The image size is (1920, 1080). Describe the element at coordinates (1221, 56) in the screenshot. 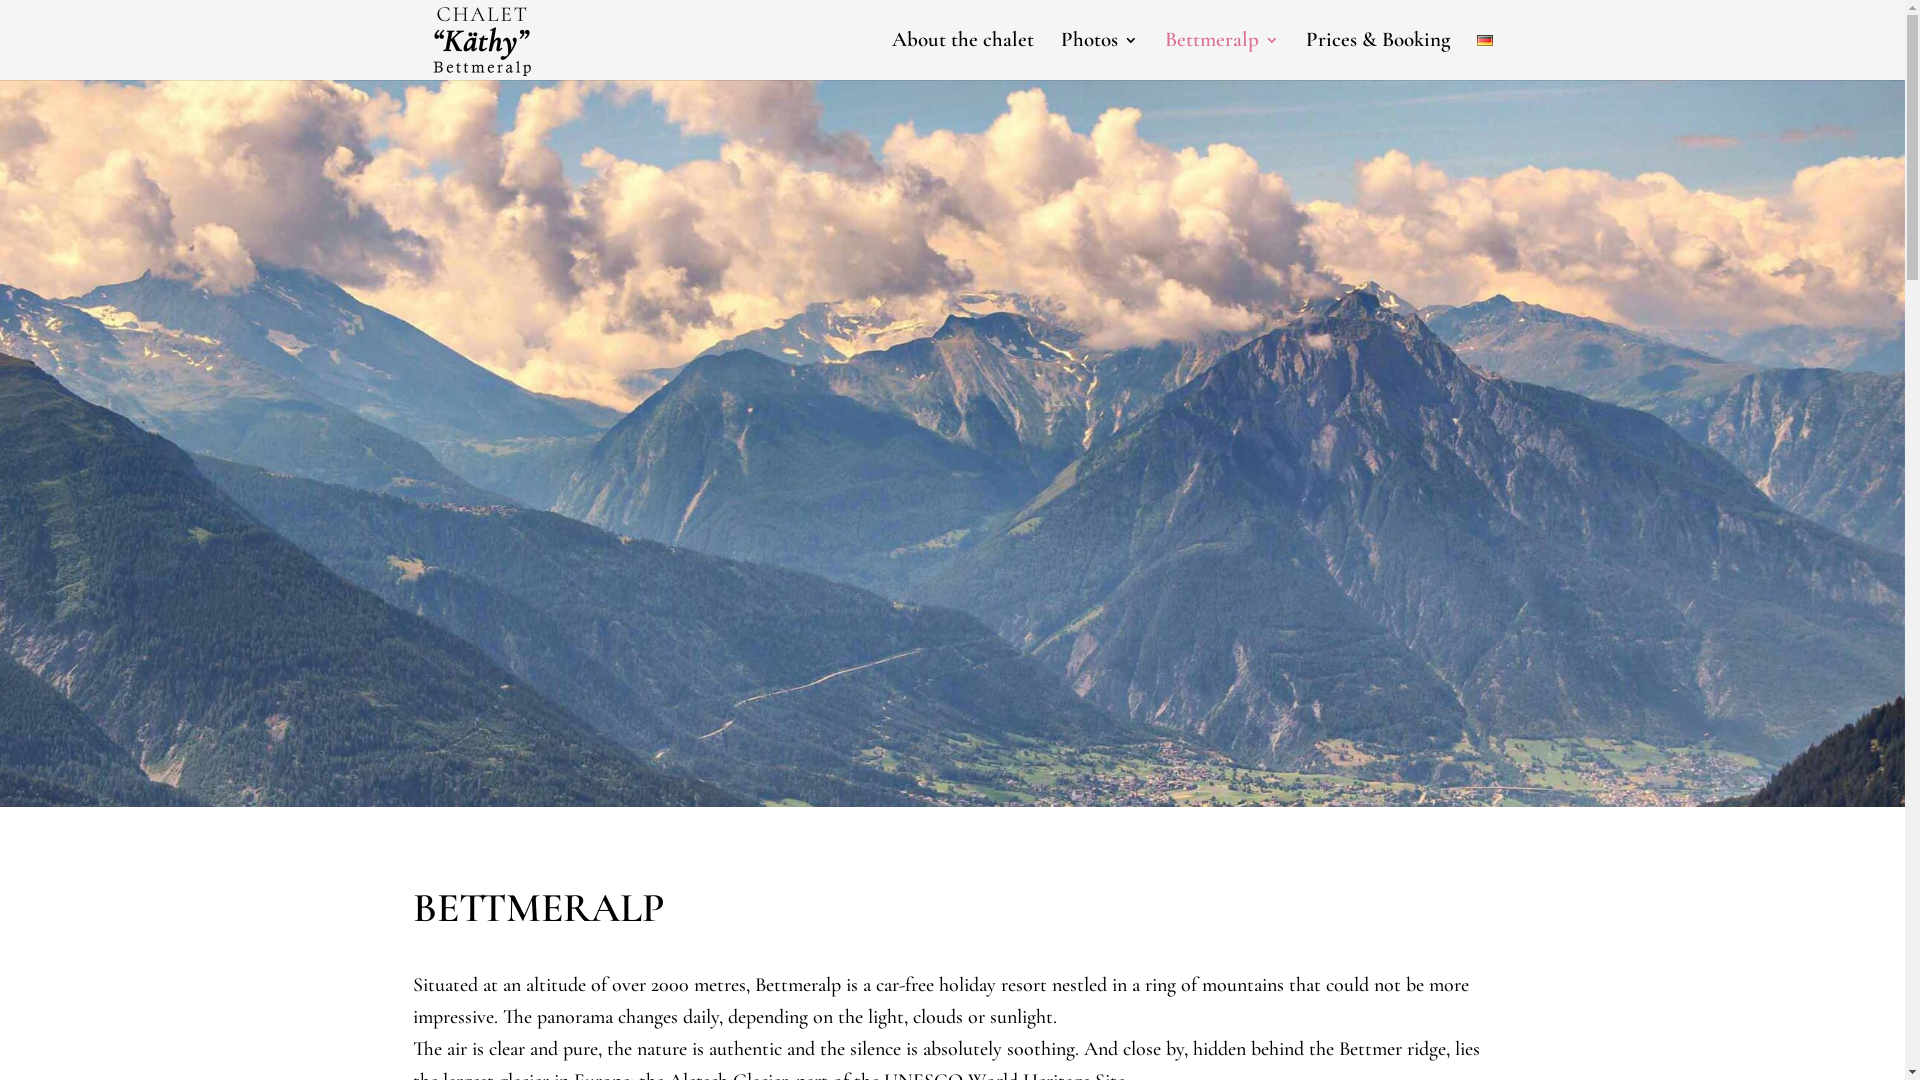

I see `Bettmeralp` at that location.